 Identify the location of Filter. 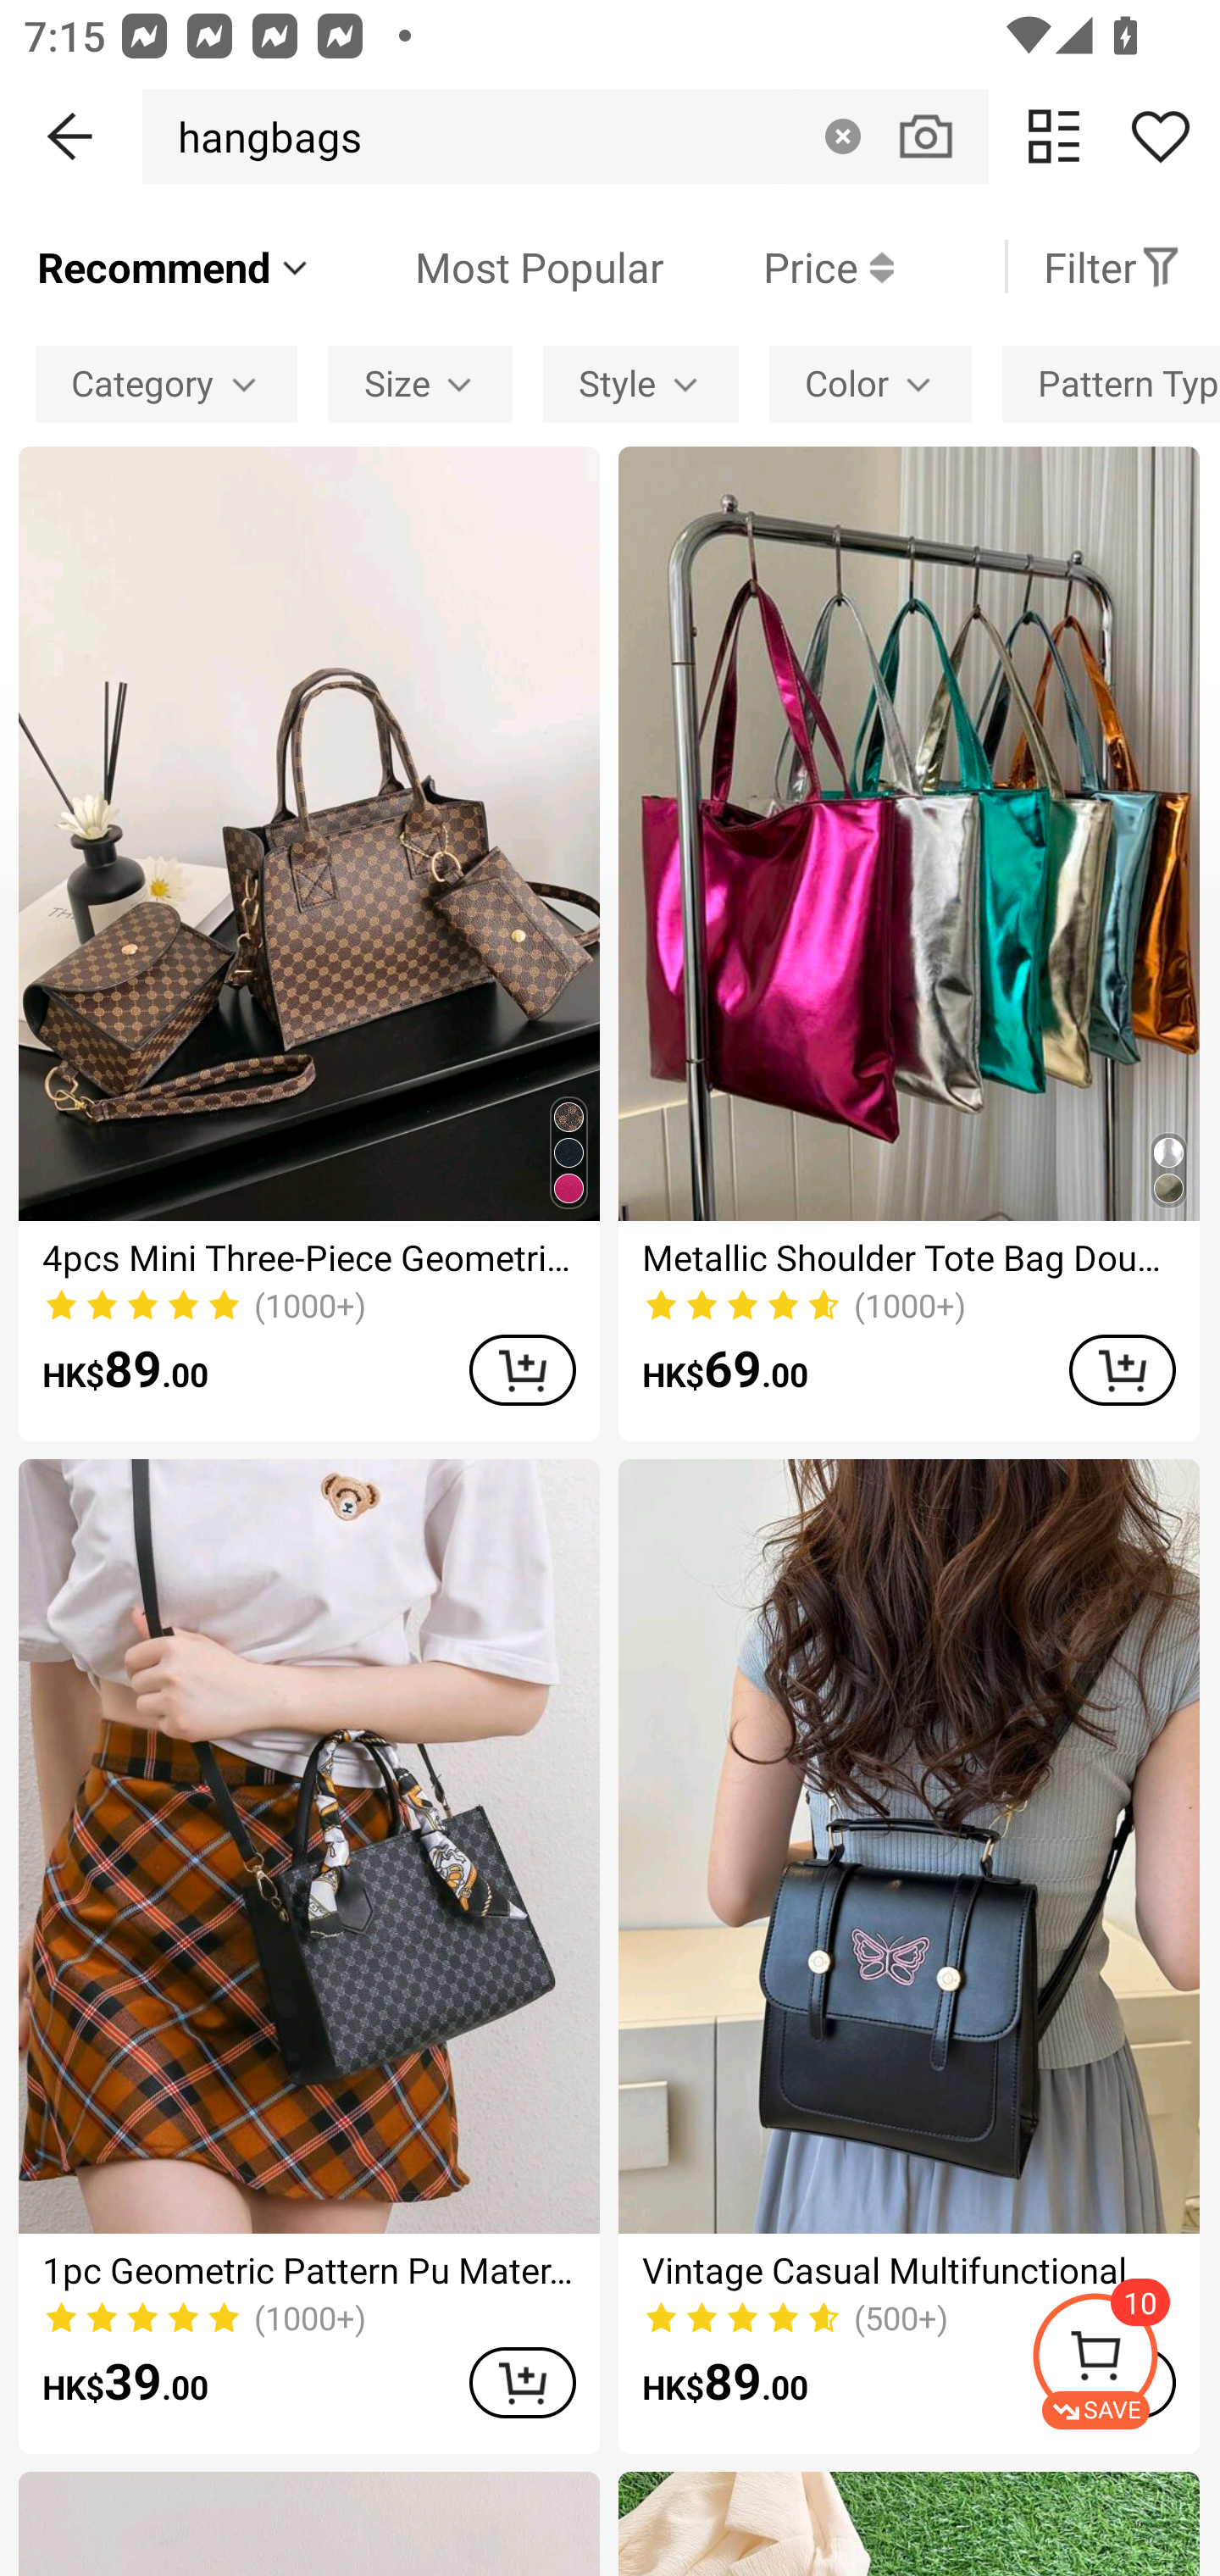
(1112, 266).